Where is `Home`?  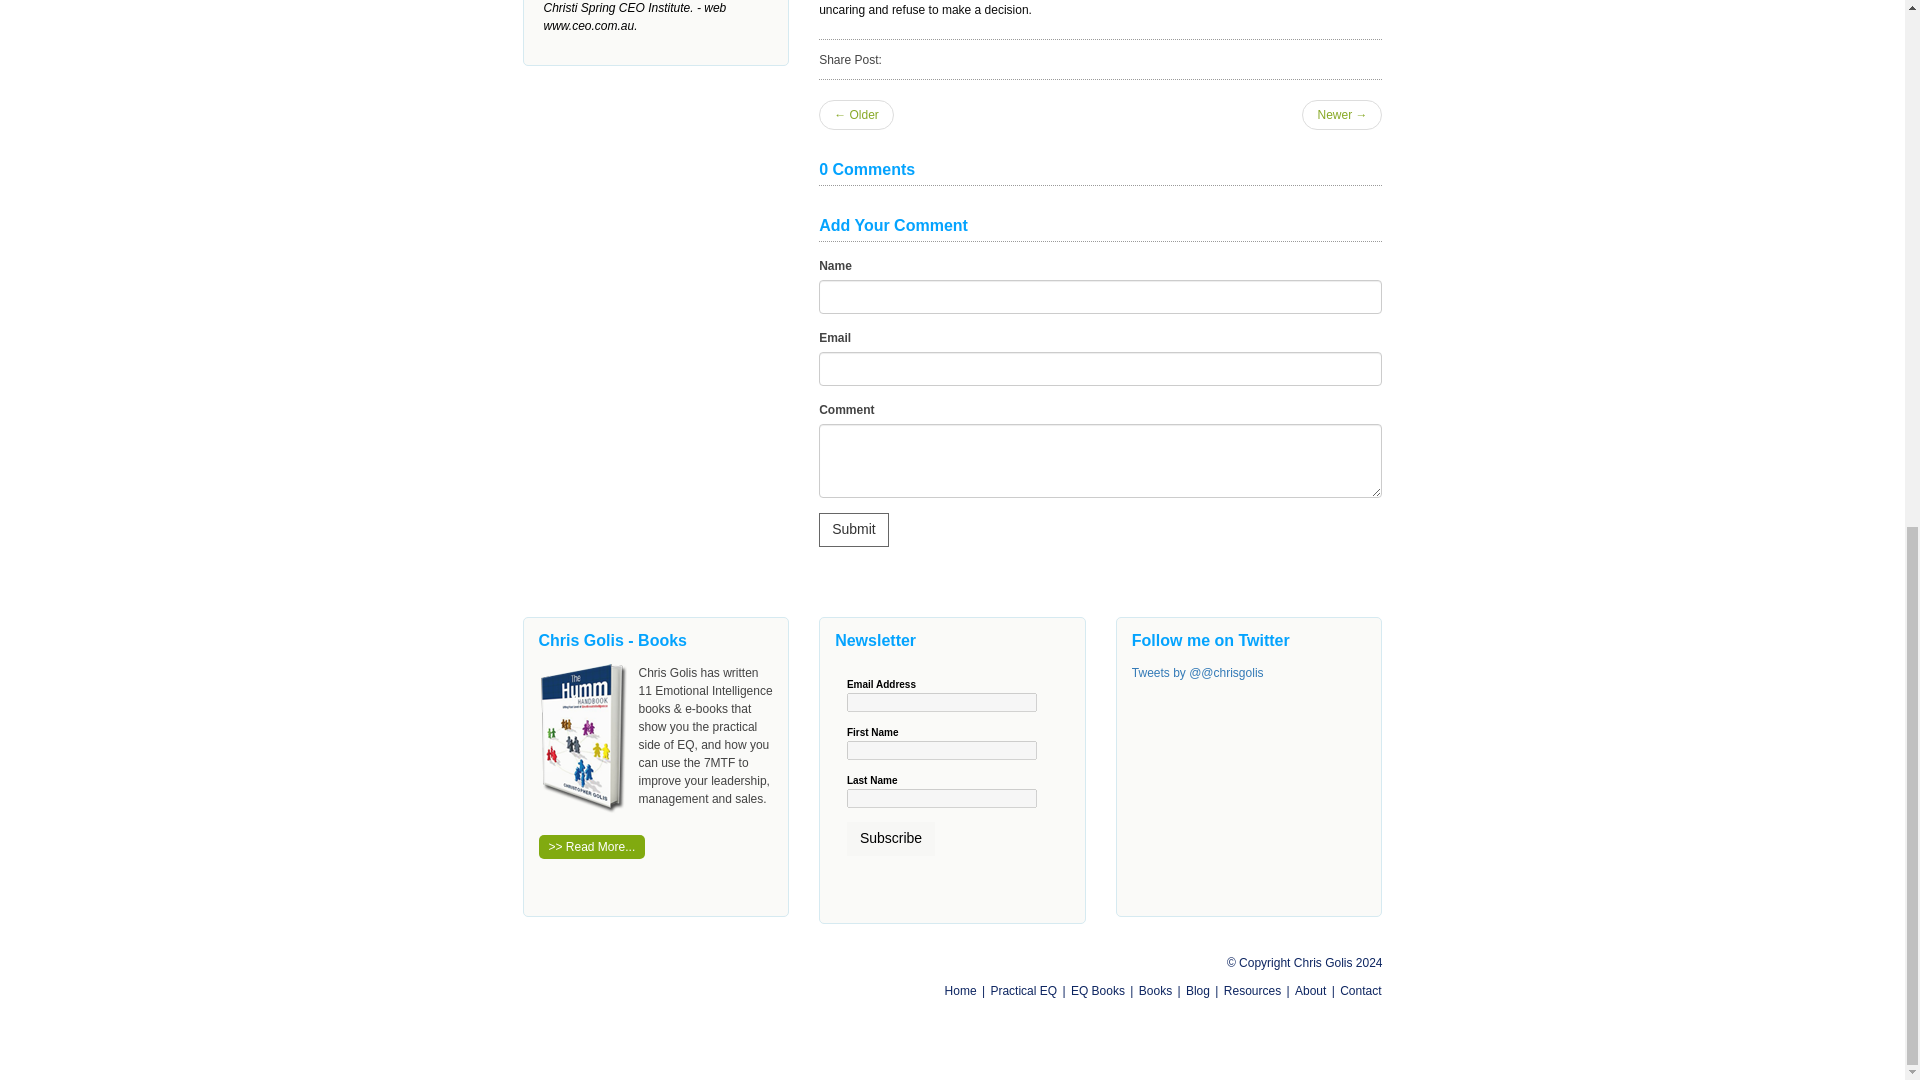 Home is located at coordinates (960, 990).